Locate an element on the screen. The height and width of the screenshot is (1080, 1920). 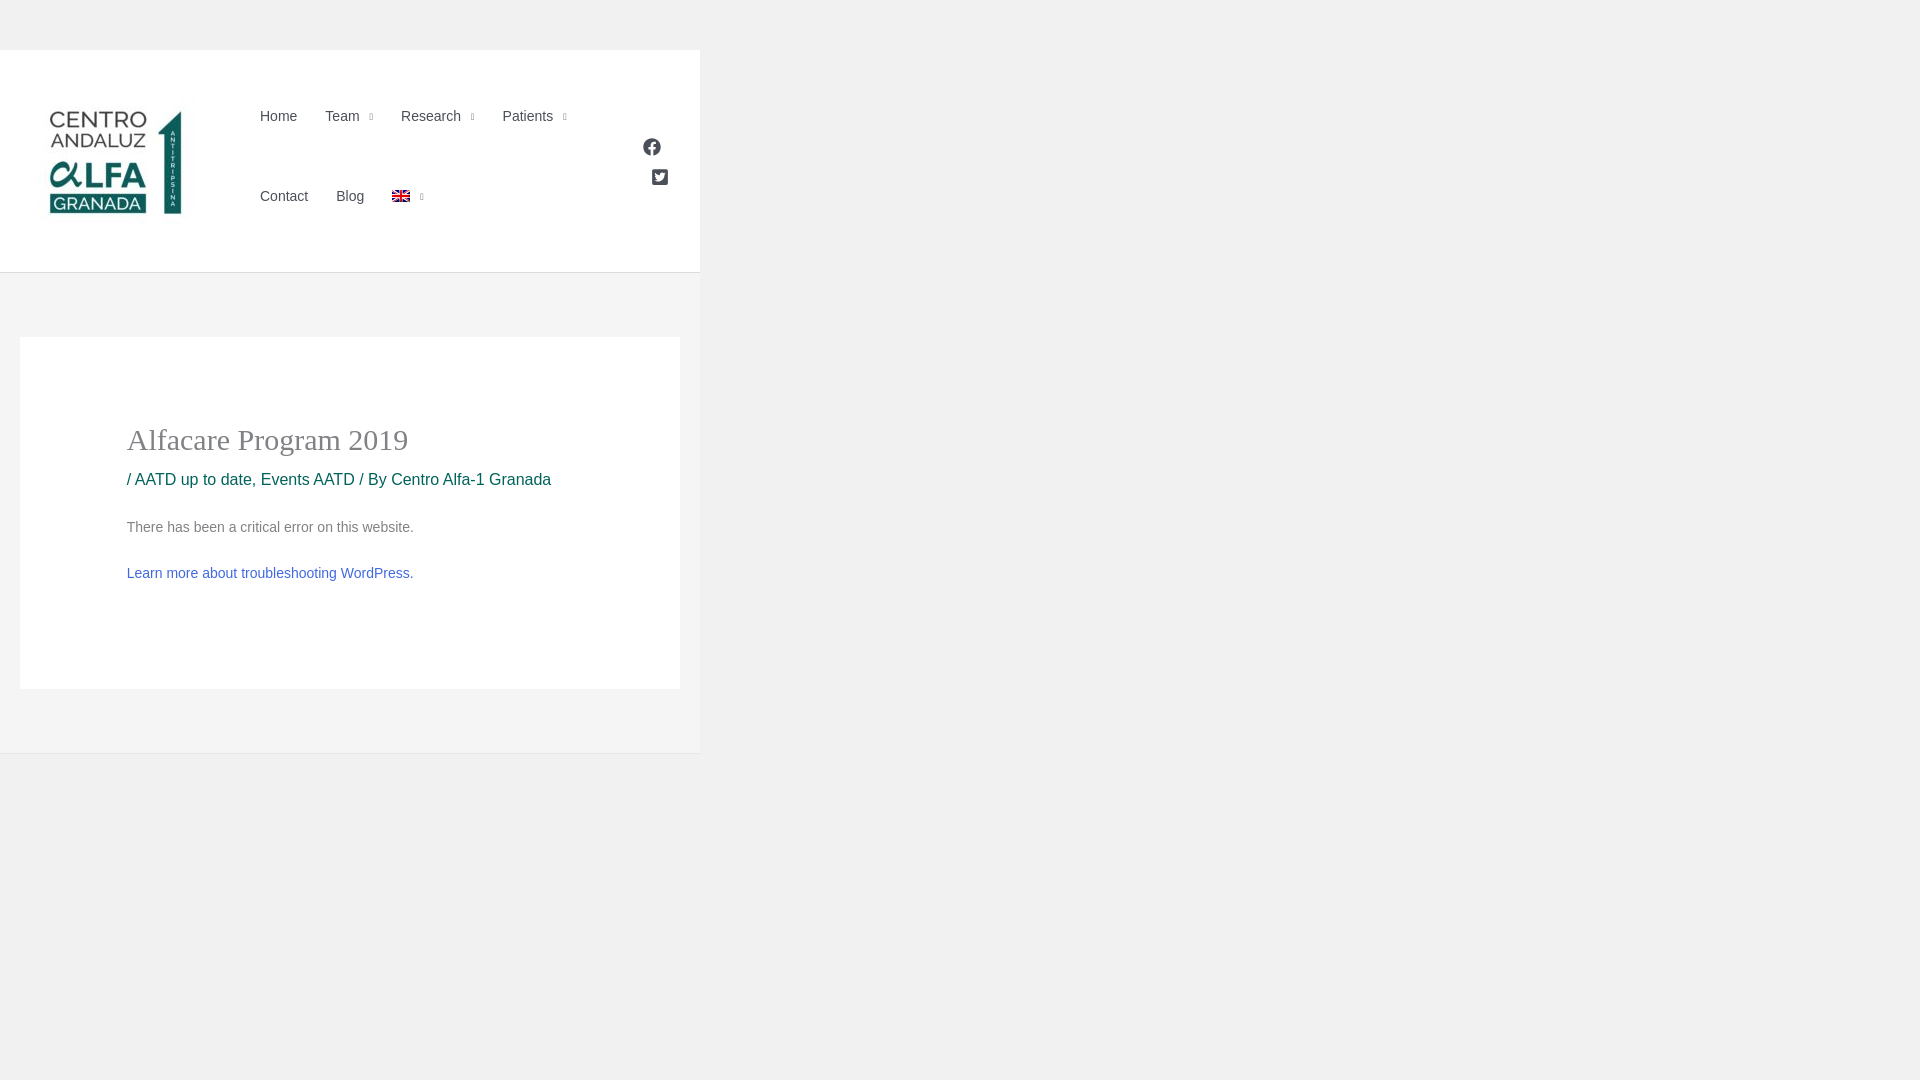
Contact is located at coordinates (284, 196).